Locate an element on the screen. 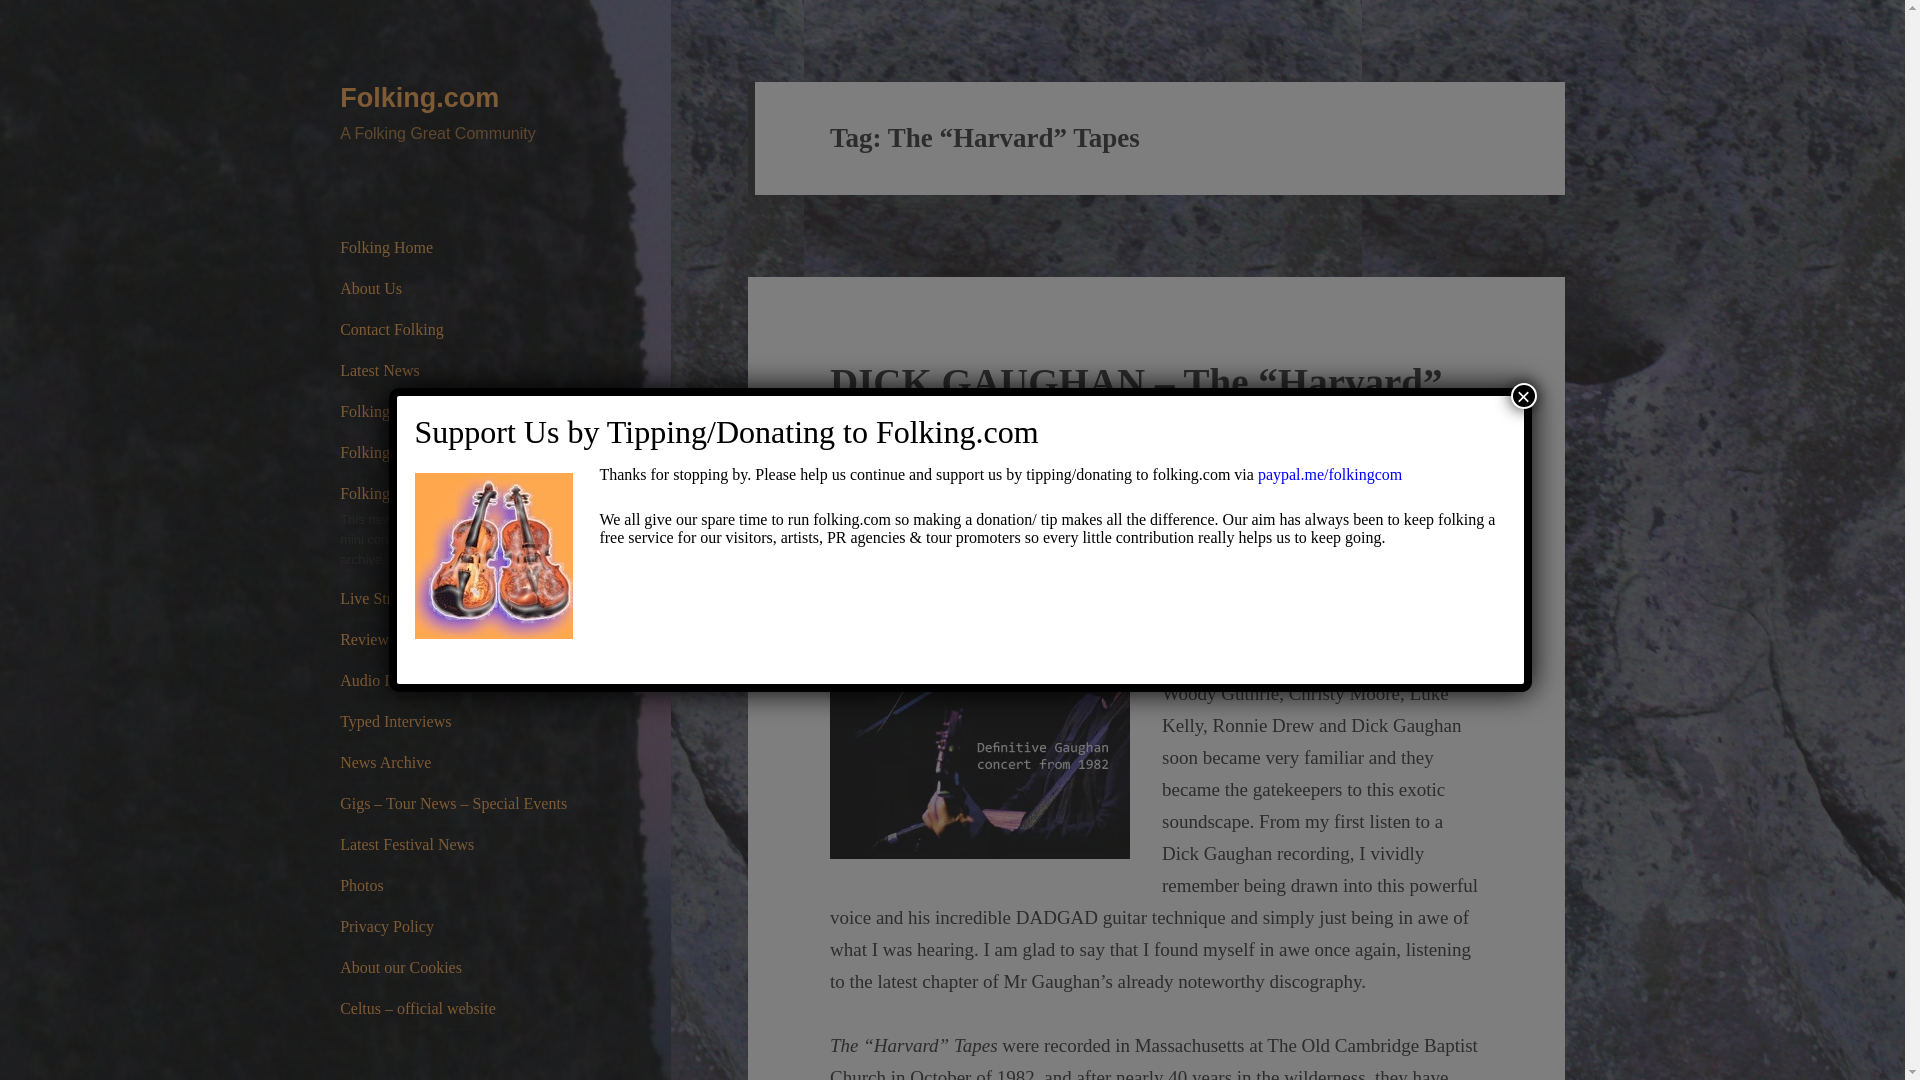  Latest News is located at coordinates (462, 370).